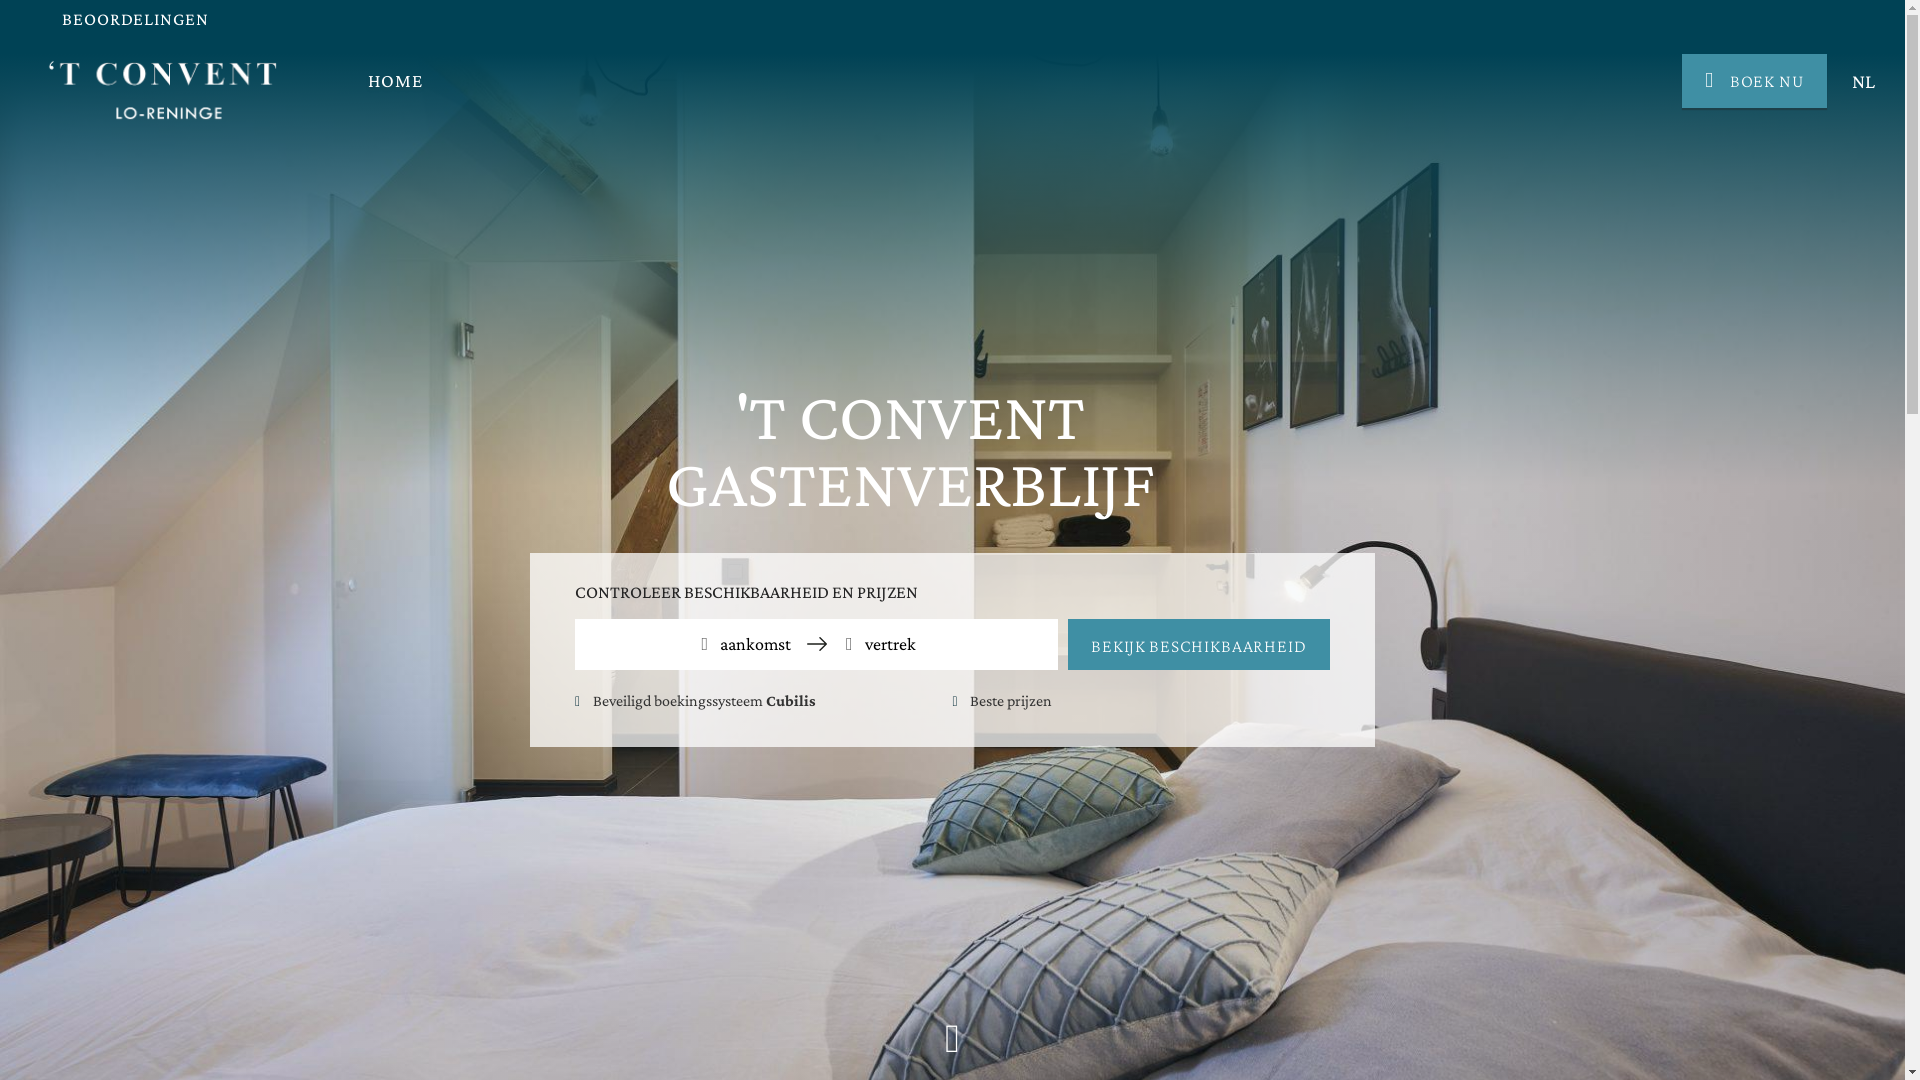 The height and width of the screenshot is (1080, 1920). What do you see at coordinates (791, 700) in the screenshot?
I see `Cubilis` at bounding box center [791, 700].